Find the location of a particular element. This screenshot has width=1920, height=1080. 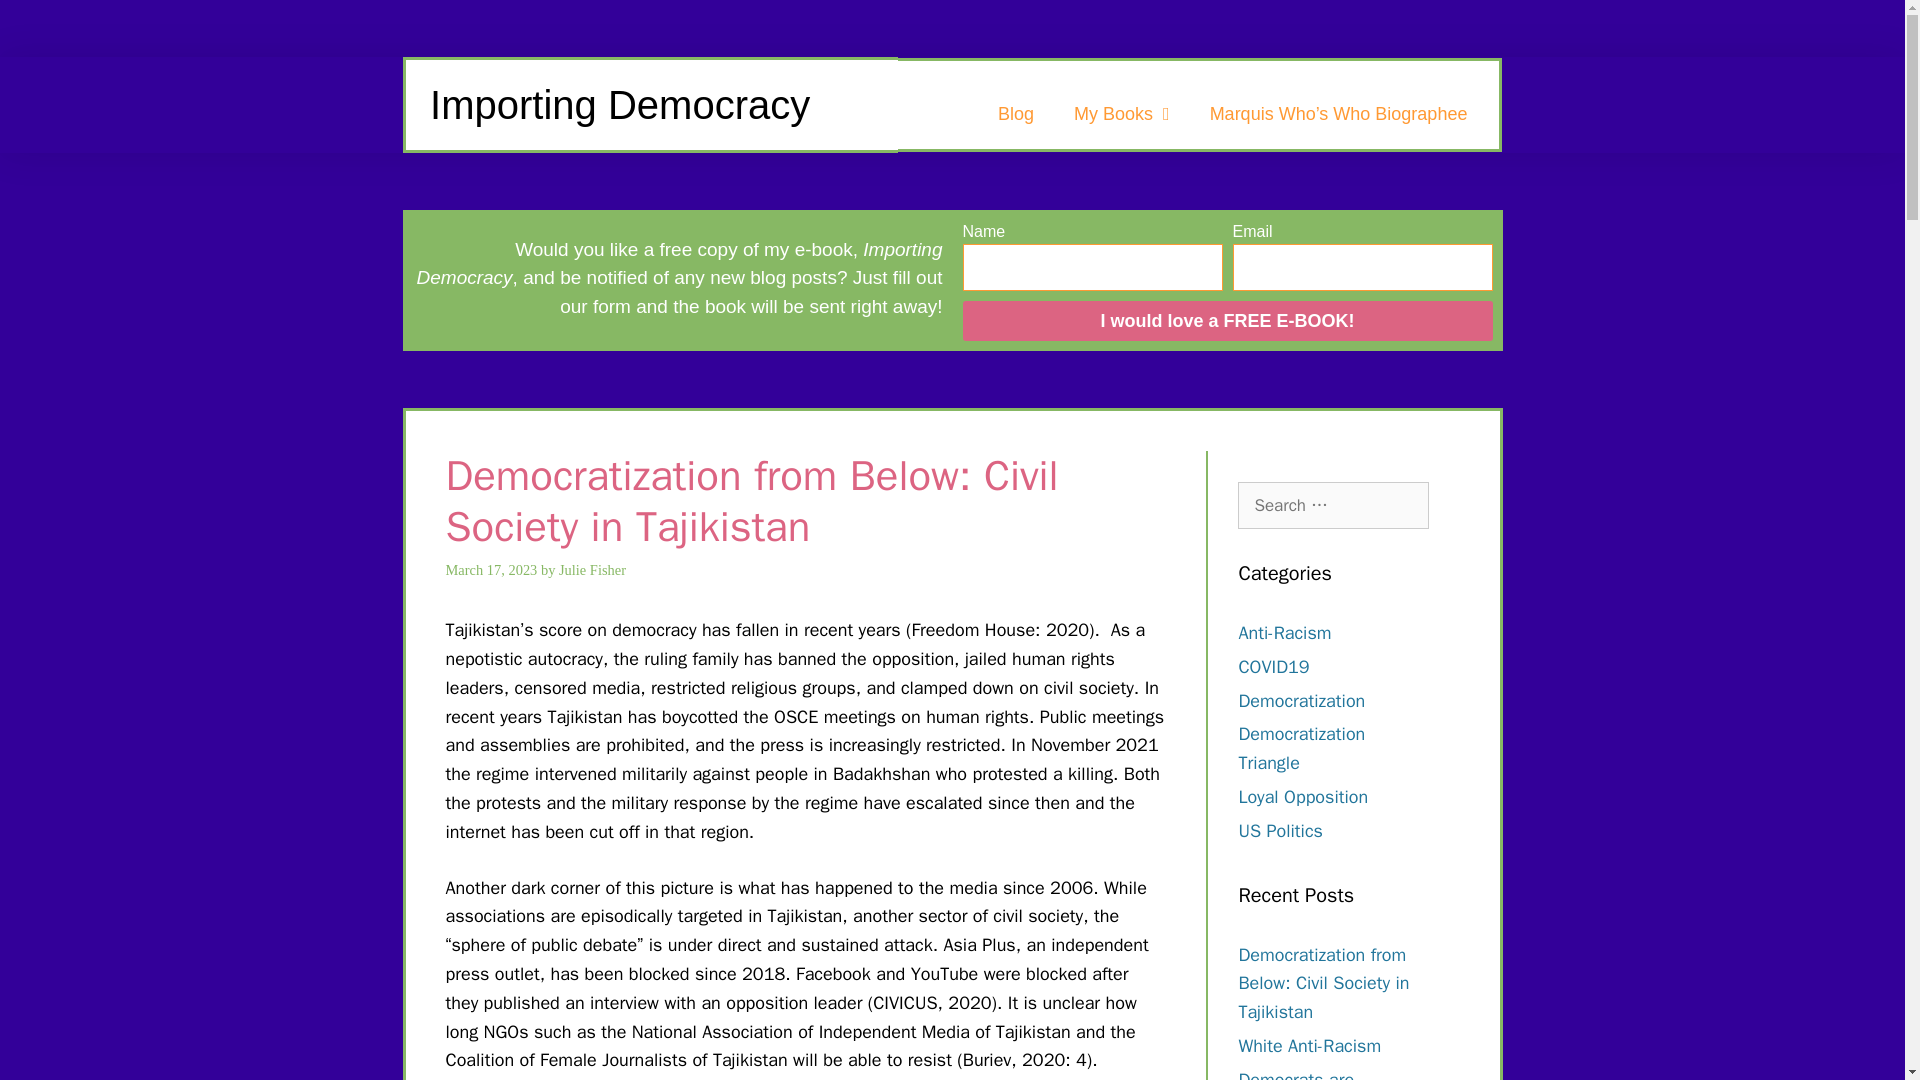

US Politics is located at coordinates (1280, 830).